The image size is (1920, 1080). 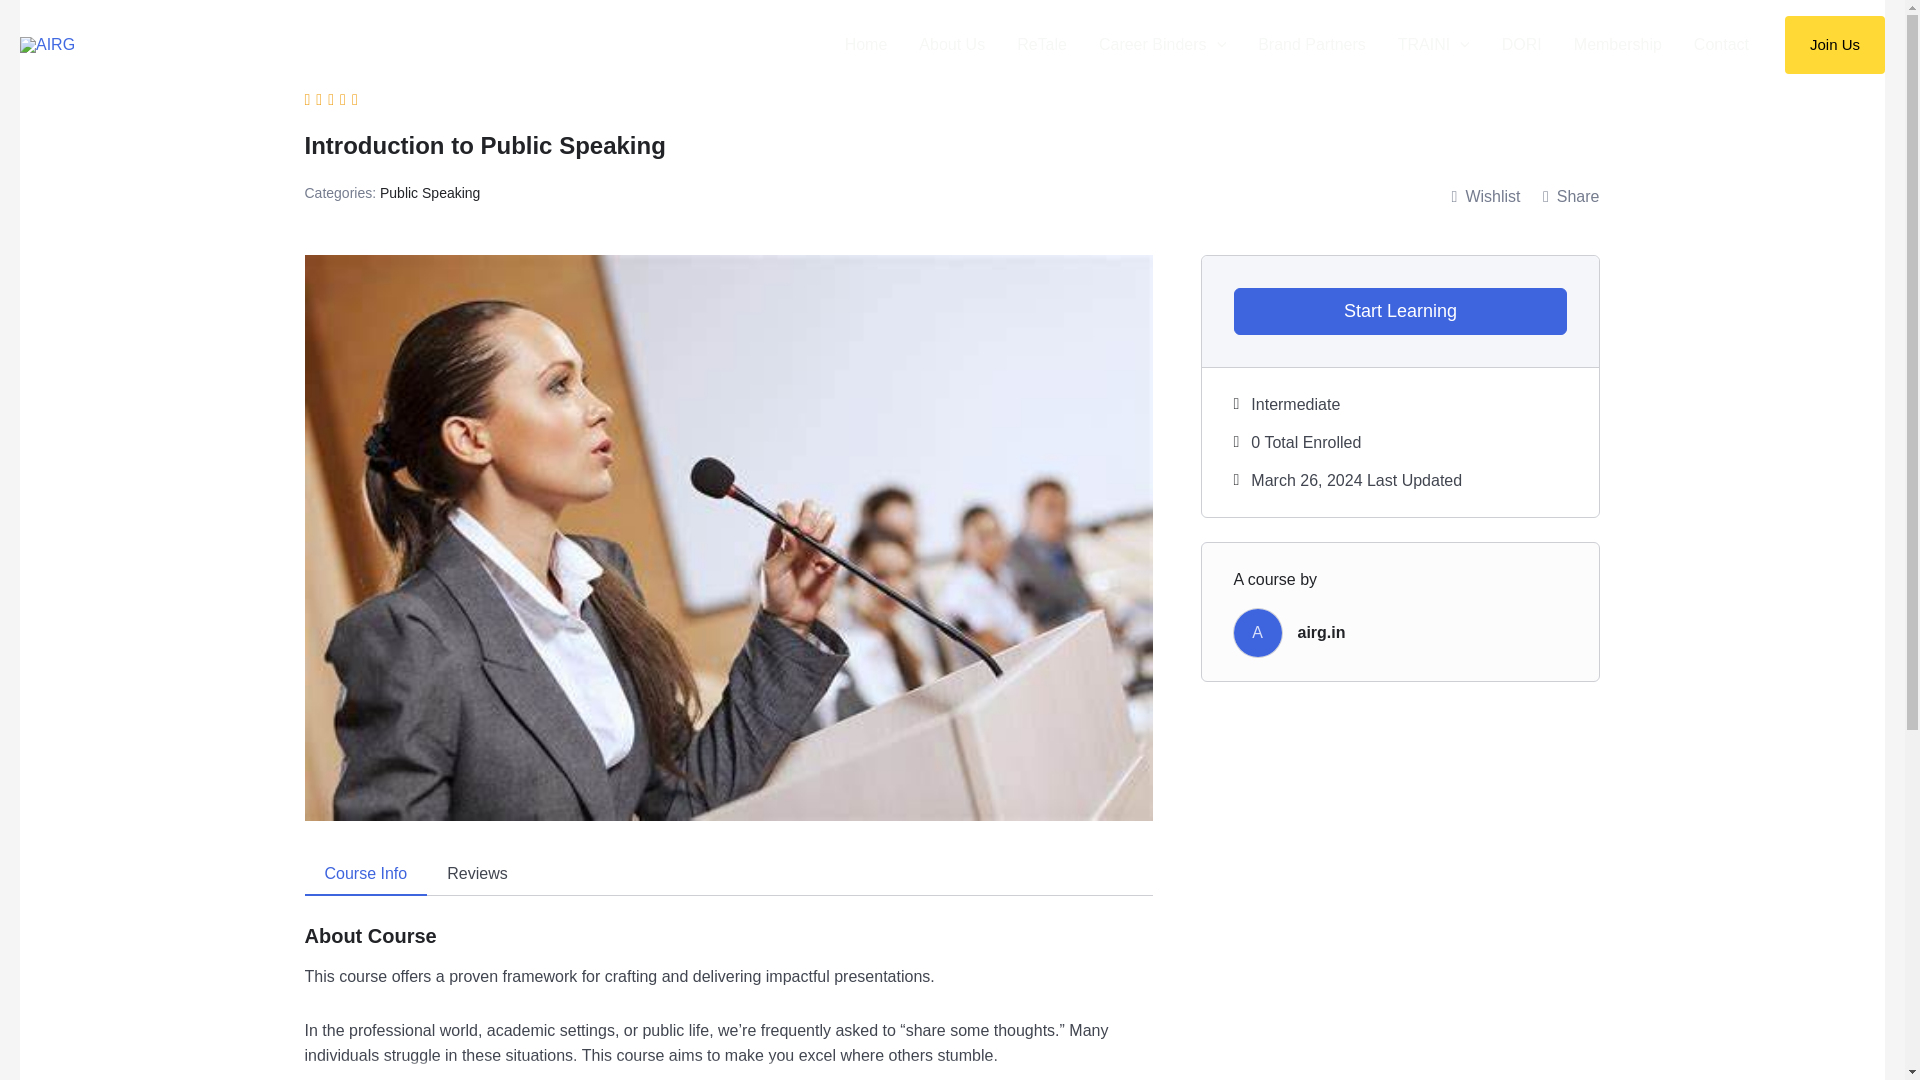 What do you see at coordinates (430, 192) in the screenshot?
I see `Public Speaking` at bounding box center [430, 192].